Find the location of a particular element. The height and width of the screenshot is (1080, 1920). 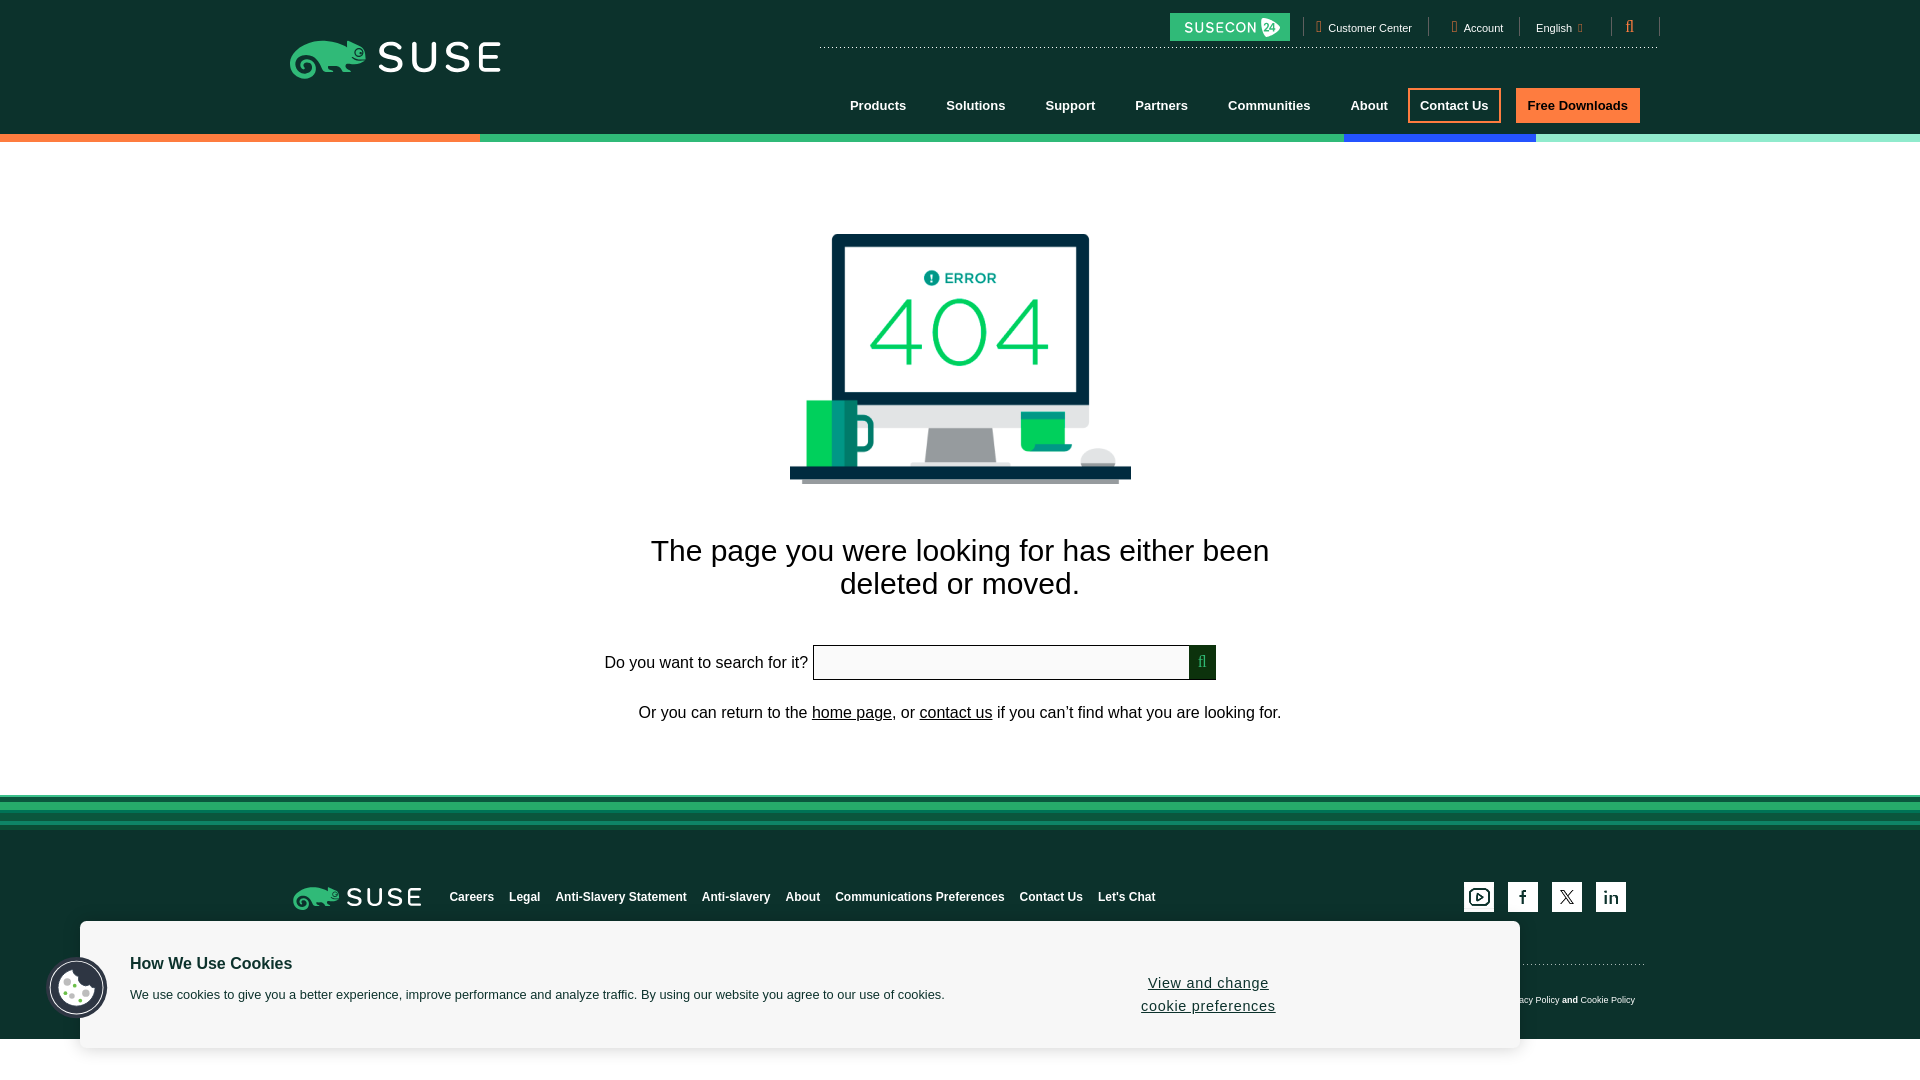

Cookies Button is located at coordinates (76, 988).